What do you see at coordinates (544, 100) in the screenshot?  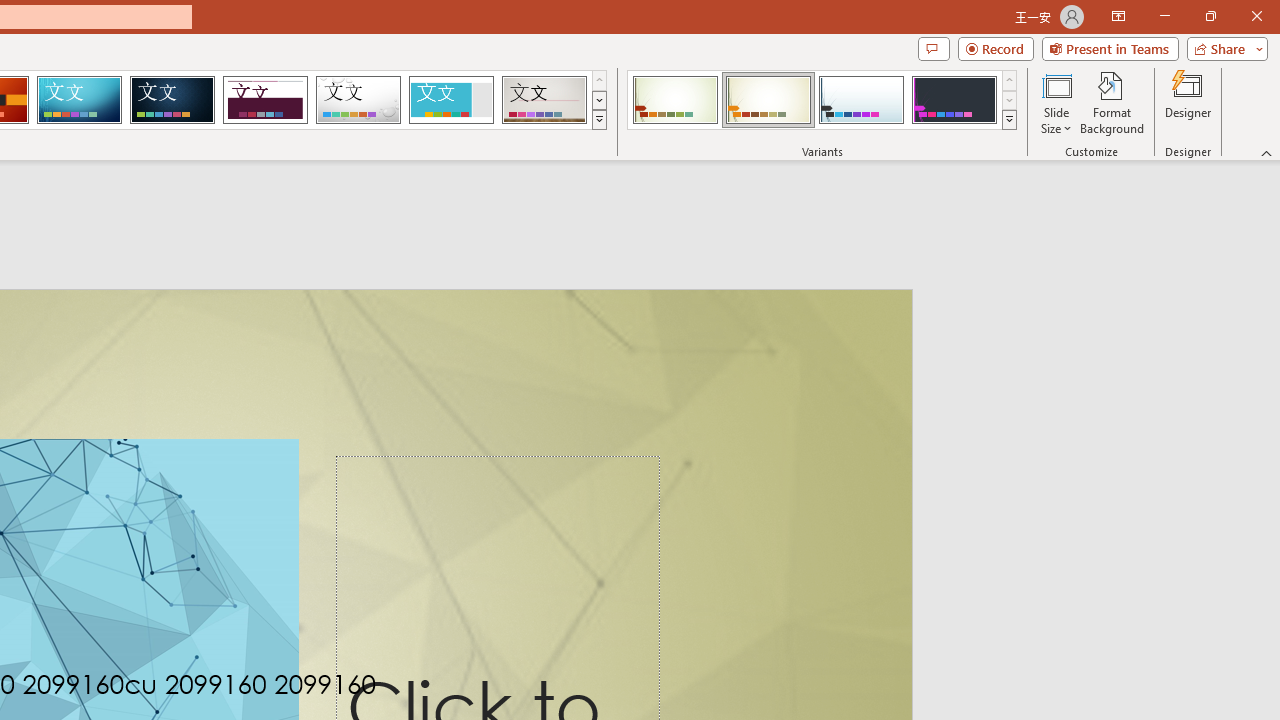 I see `Gallery Loading Preview...` at bounding box center [544, 100].